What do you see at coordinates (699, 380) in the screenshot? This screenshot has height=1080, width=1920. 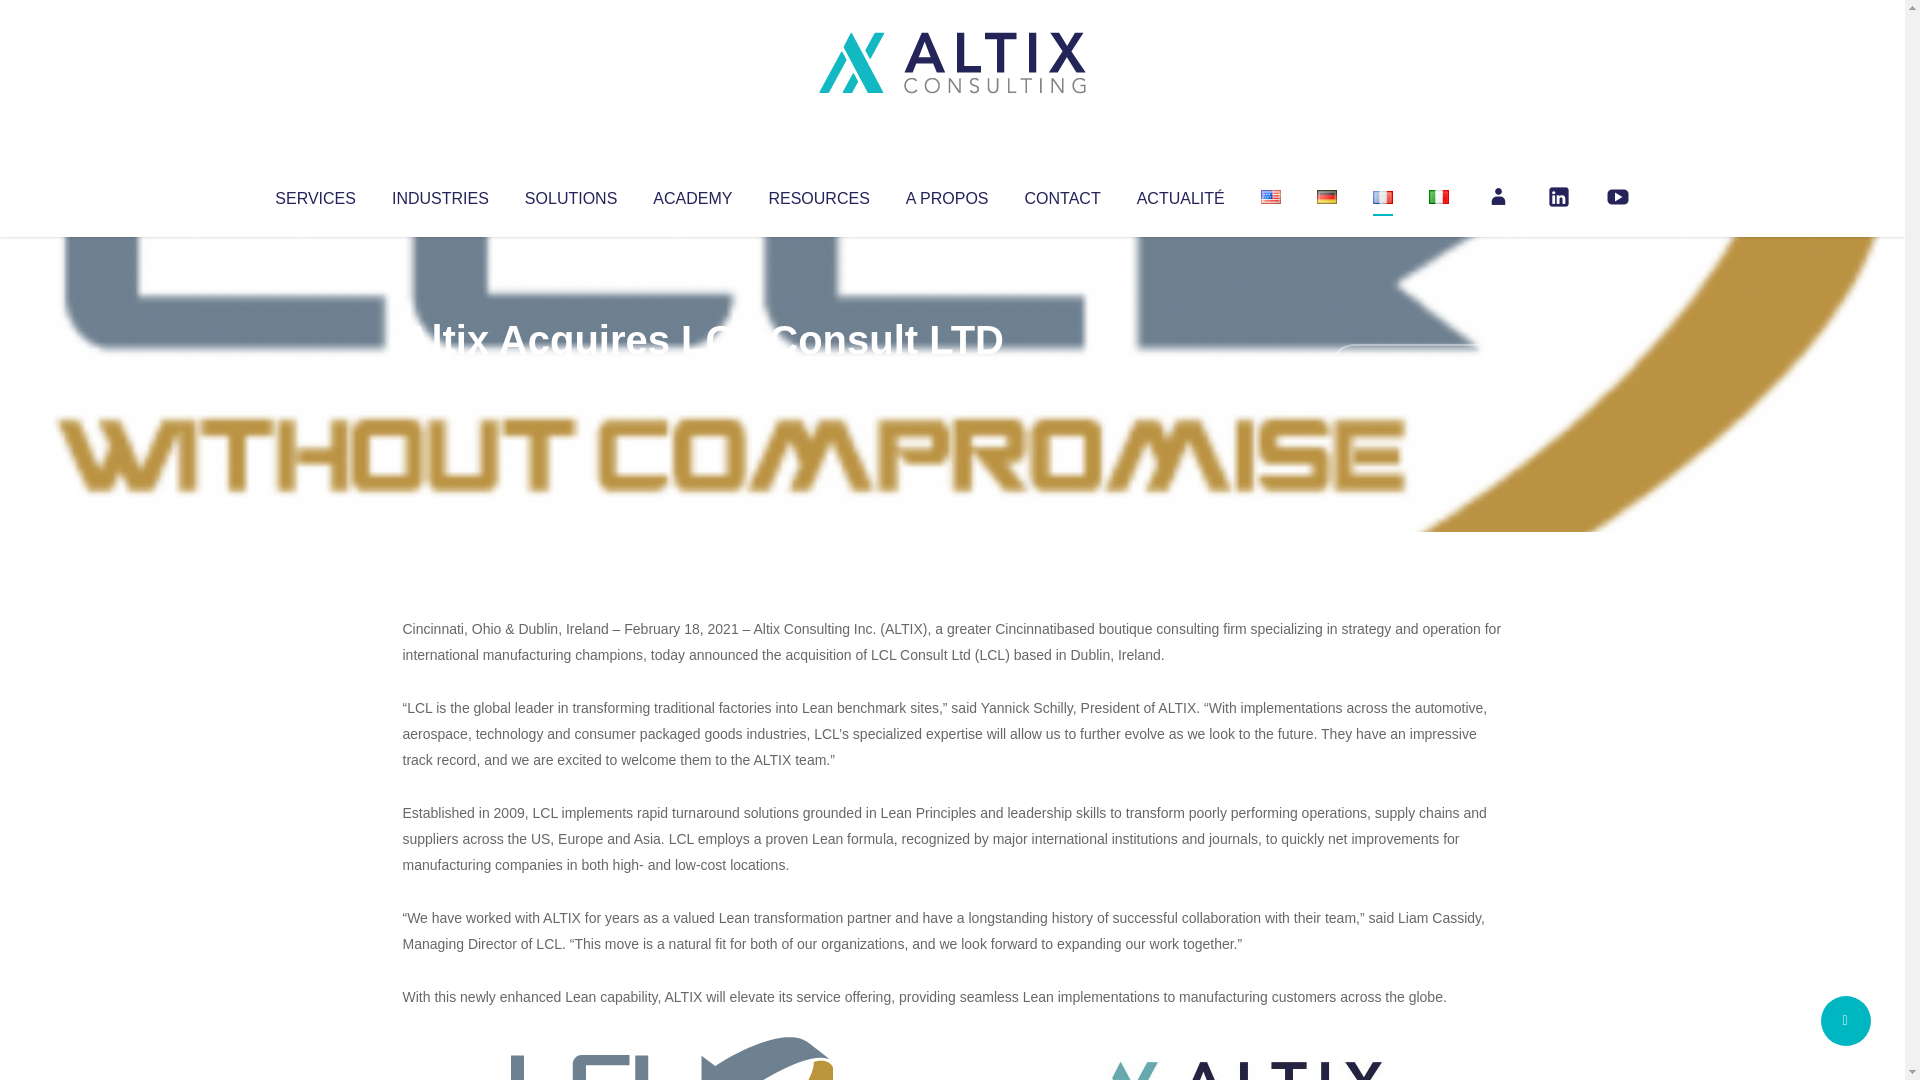 I see `Uncategorized` at bounding box center [699, 380].